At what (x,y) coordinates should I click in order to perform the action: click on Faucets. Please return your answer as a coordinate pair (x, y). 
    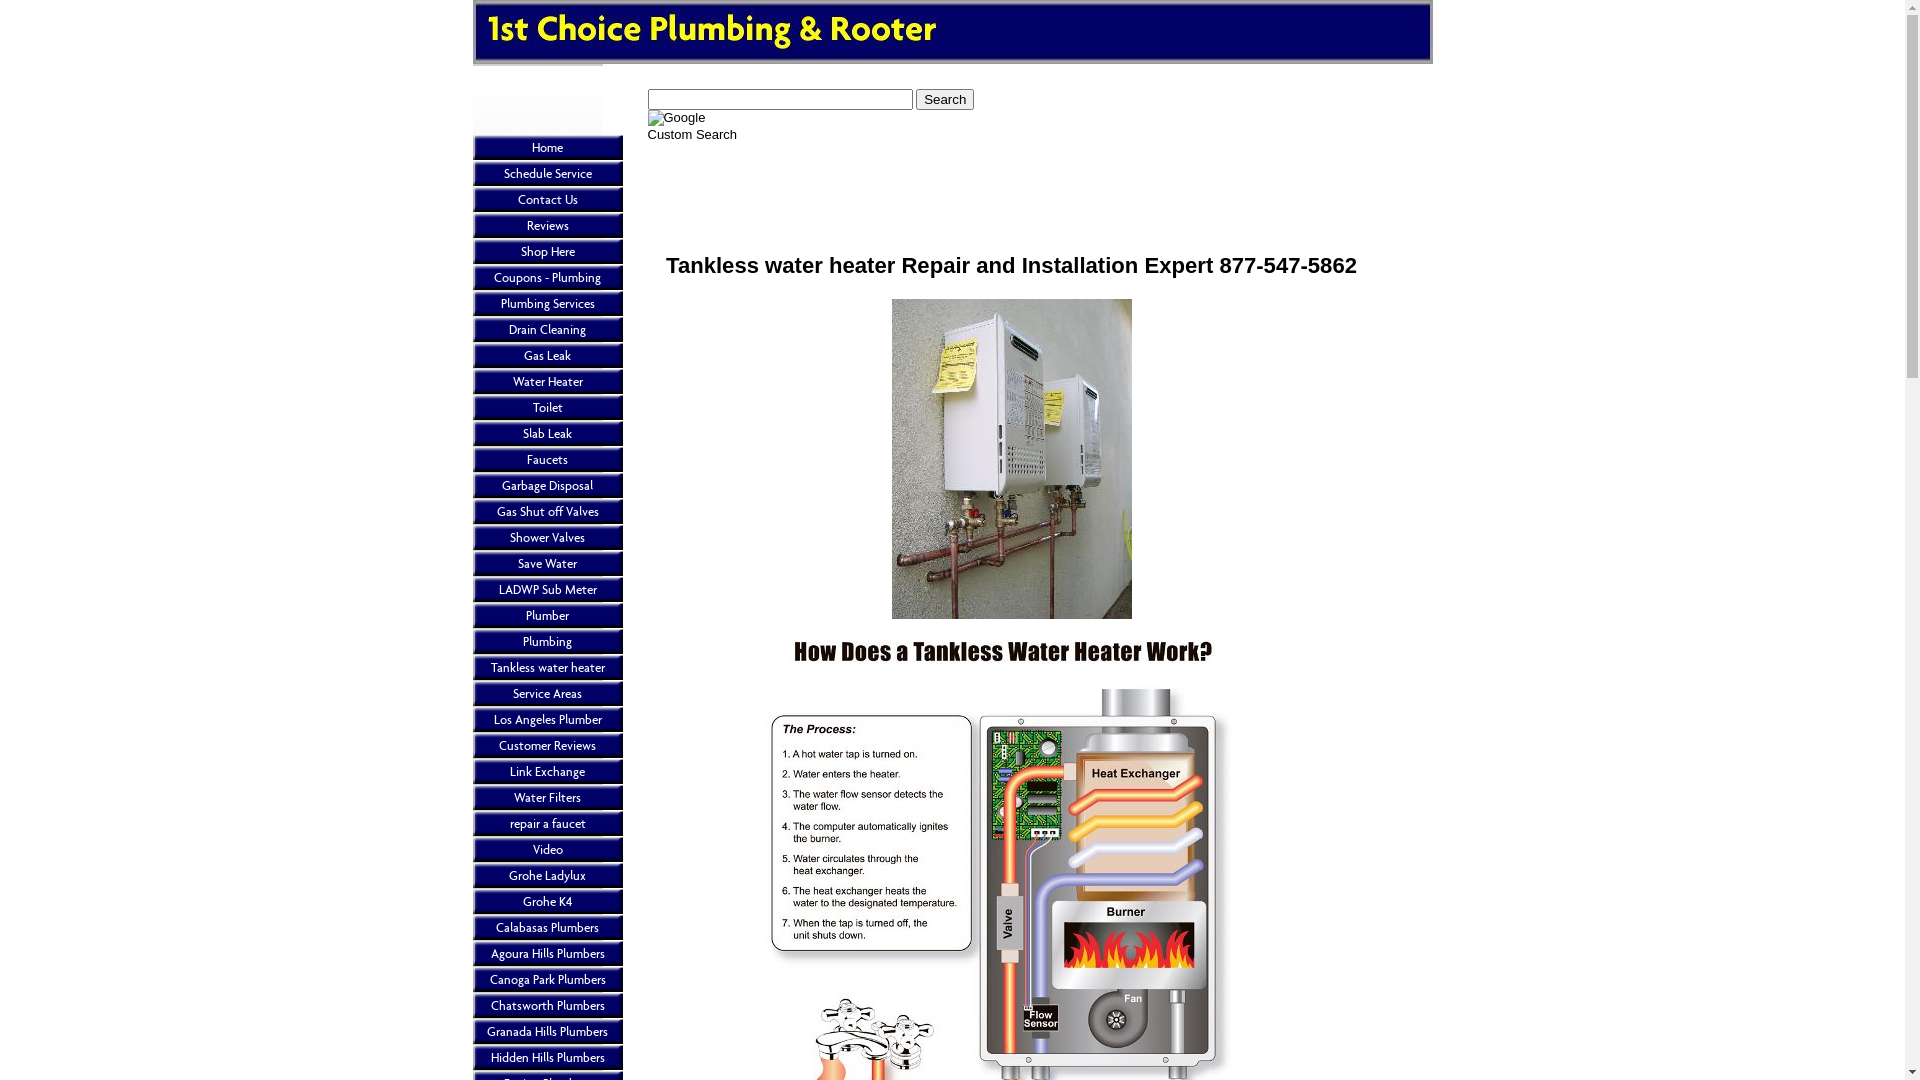
    Looking at the image, I should click on (547, 460).